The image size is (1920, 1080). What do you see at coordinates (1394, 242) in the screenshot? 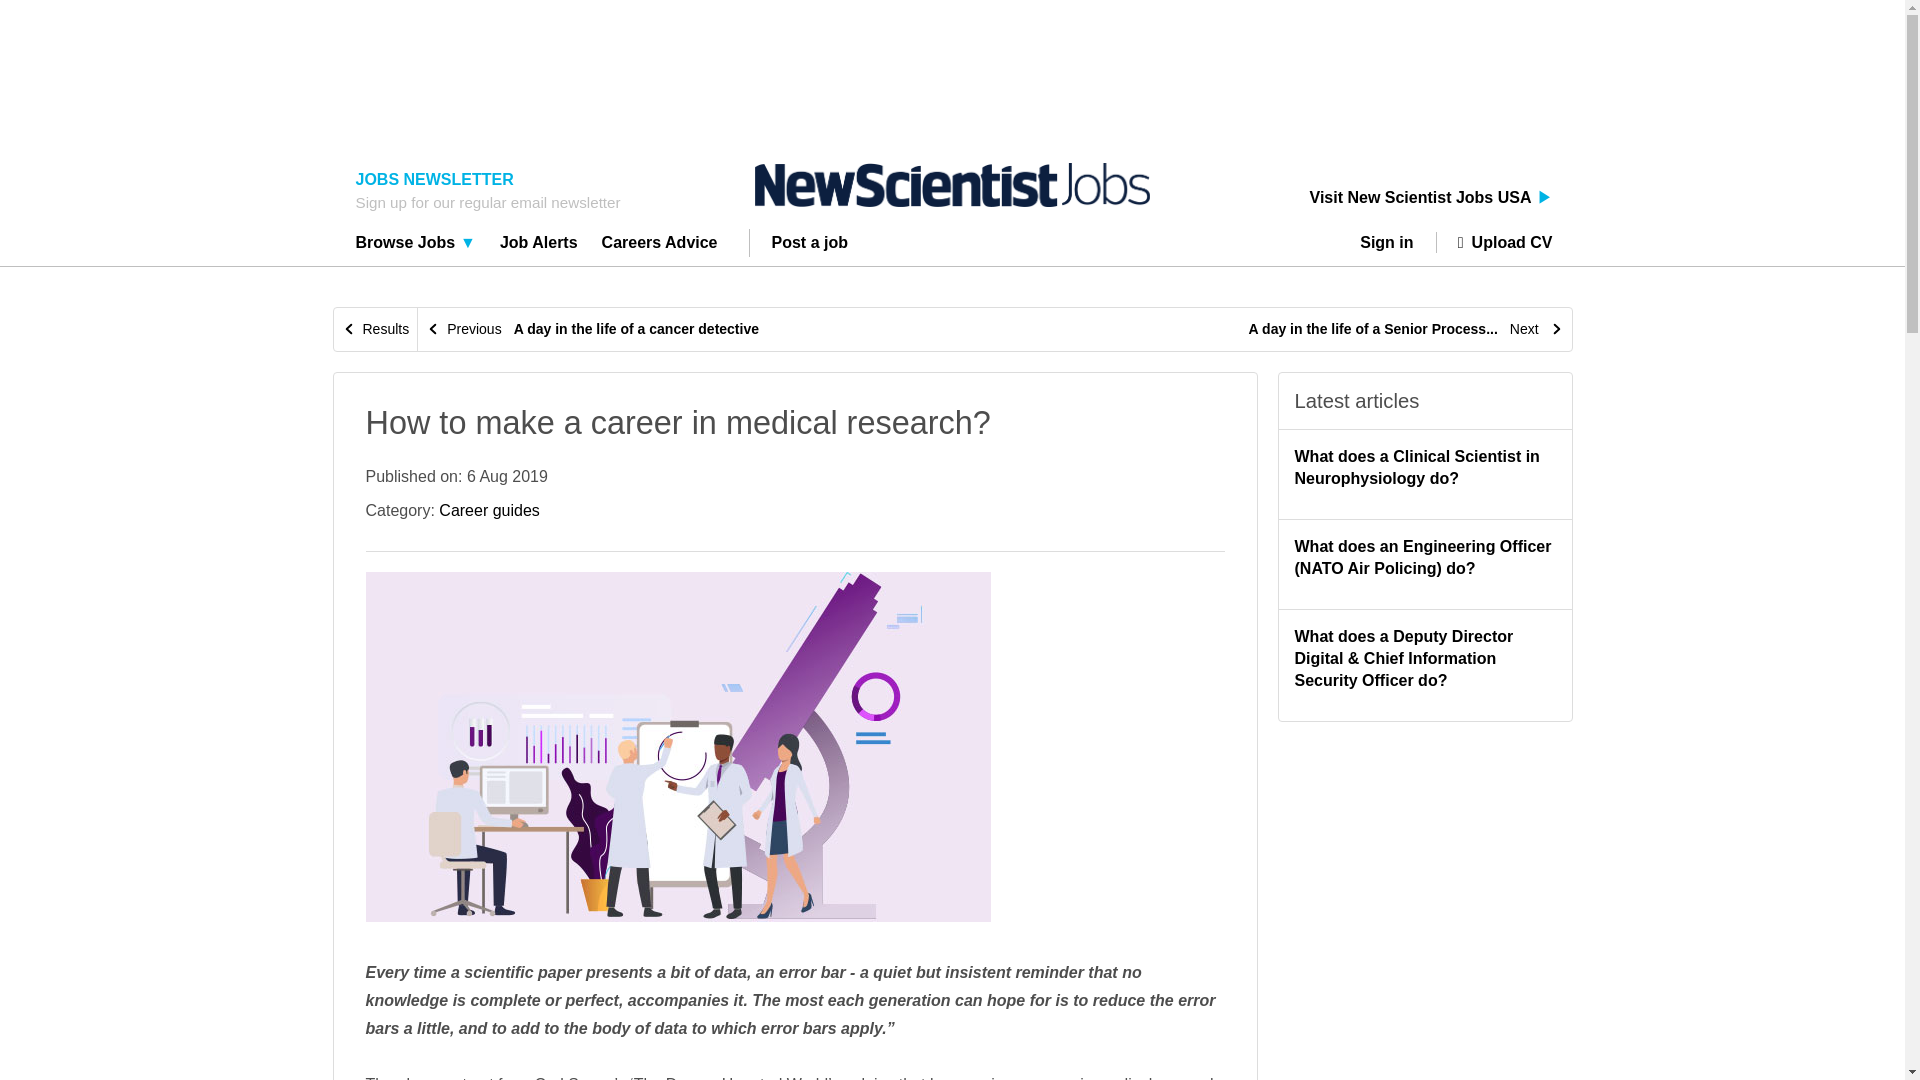
I see `Sign in` at bounding box center [1394, 242].